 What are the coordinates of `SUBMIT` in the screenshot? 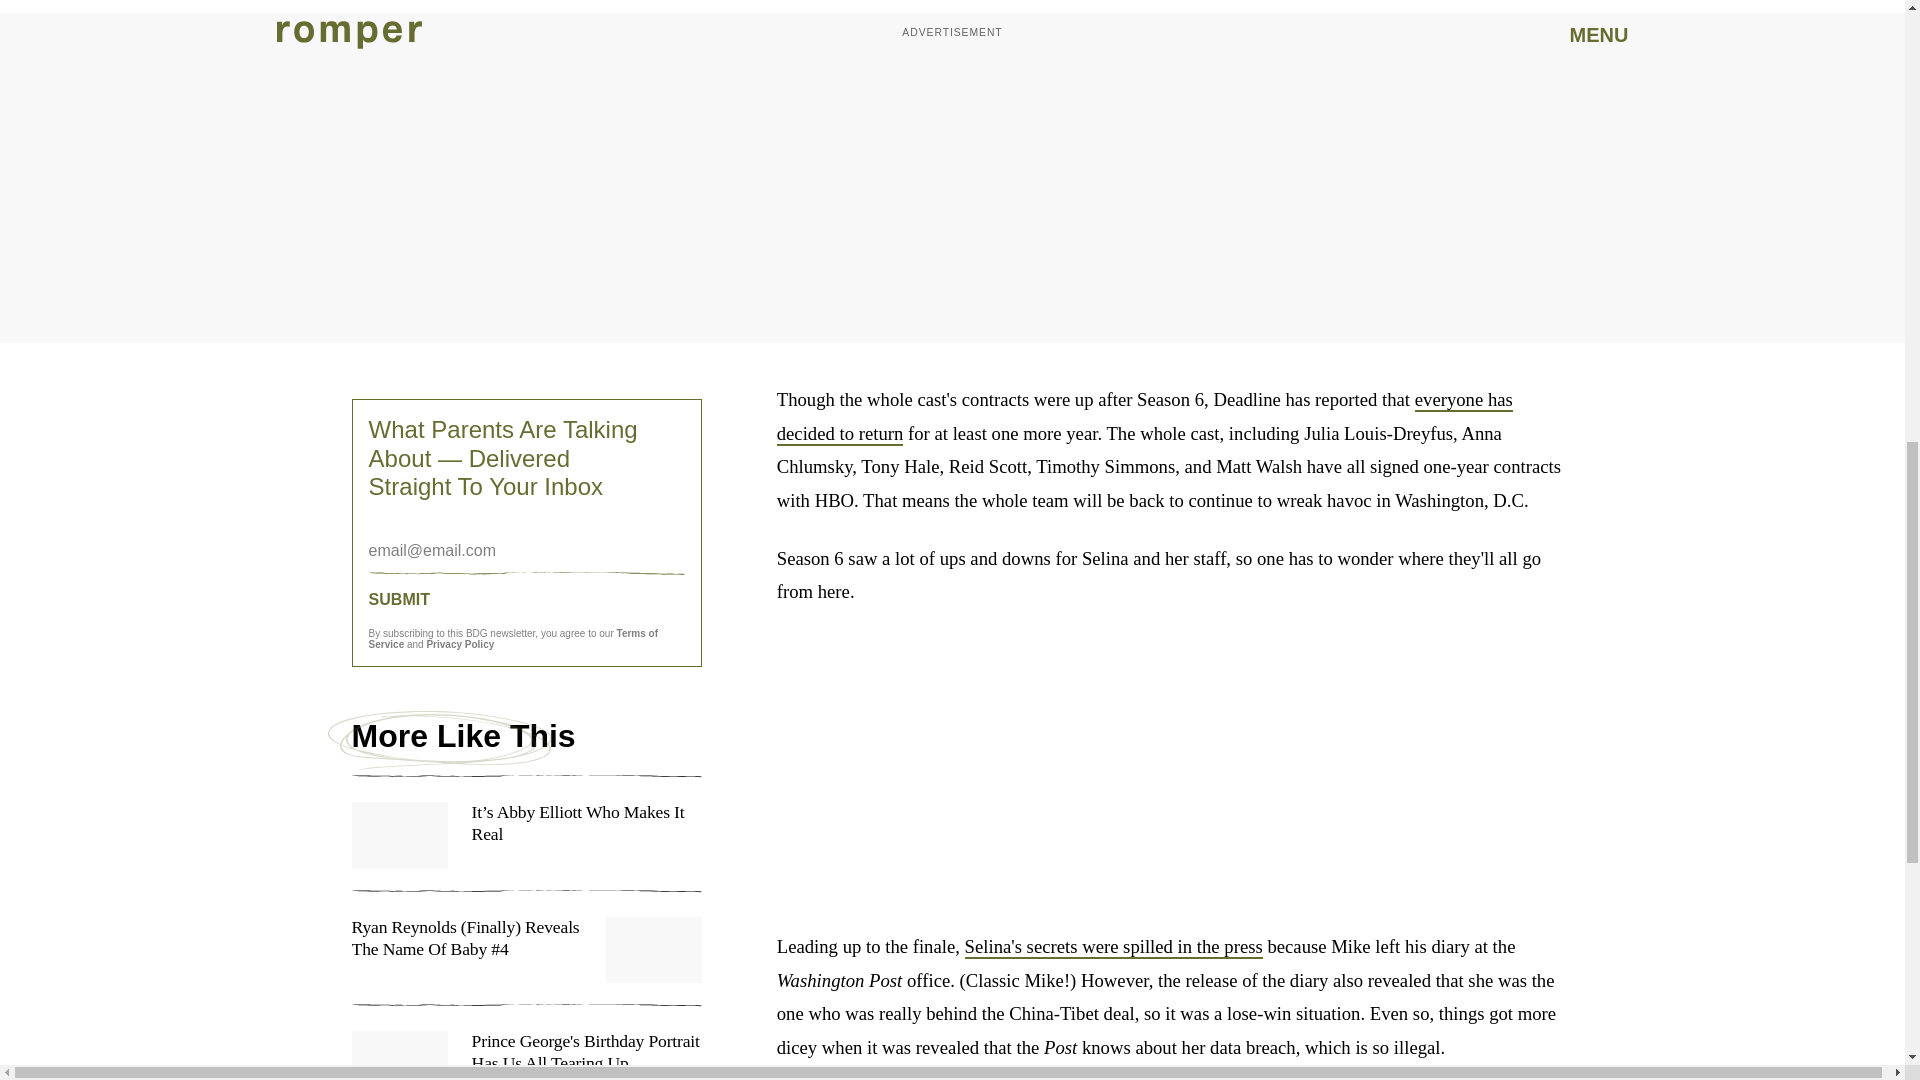 It's located at (526, 598).